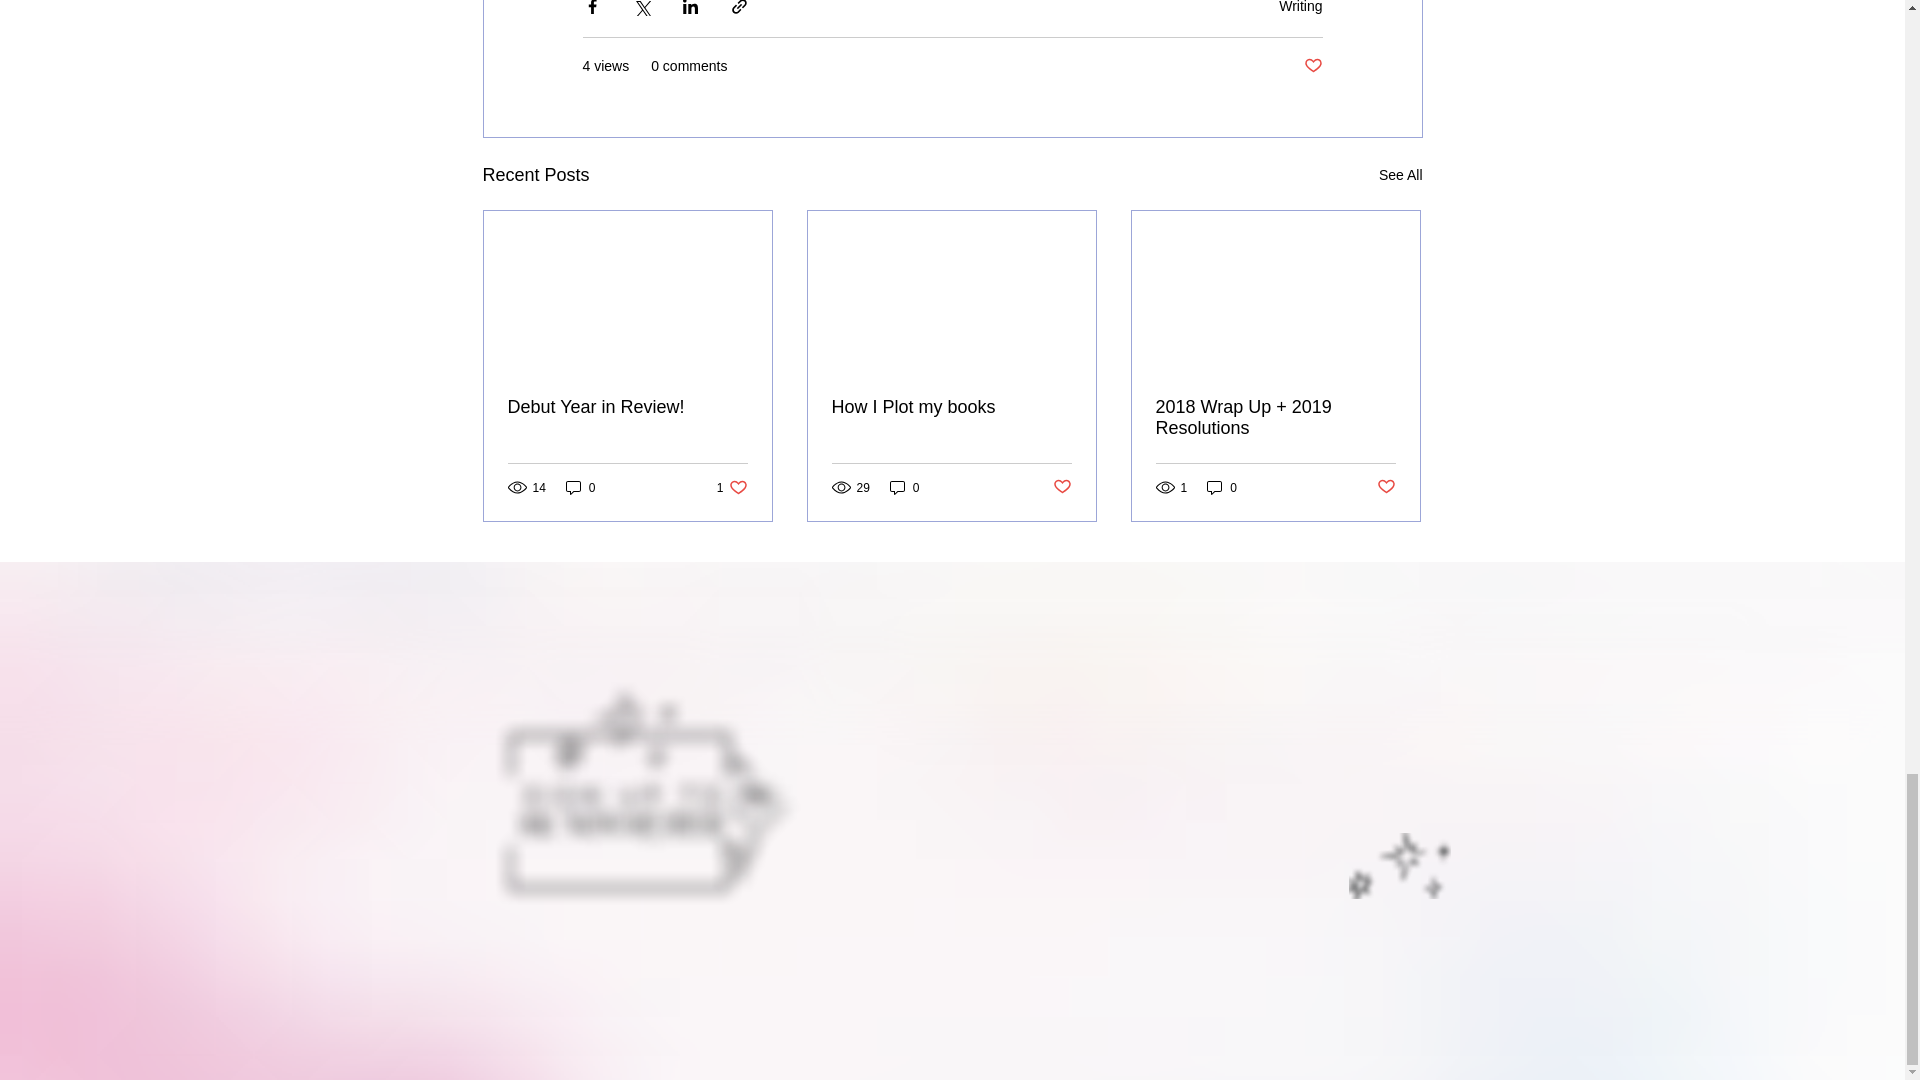 Image resolution: width=1920 pixels, height=1080 pixels. Describe the element at coordinates (1222, 487) in the screenshot. I see `0` at that location.